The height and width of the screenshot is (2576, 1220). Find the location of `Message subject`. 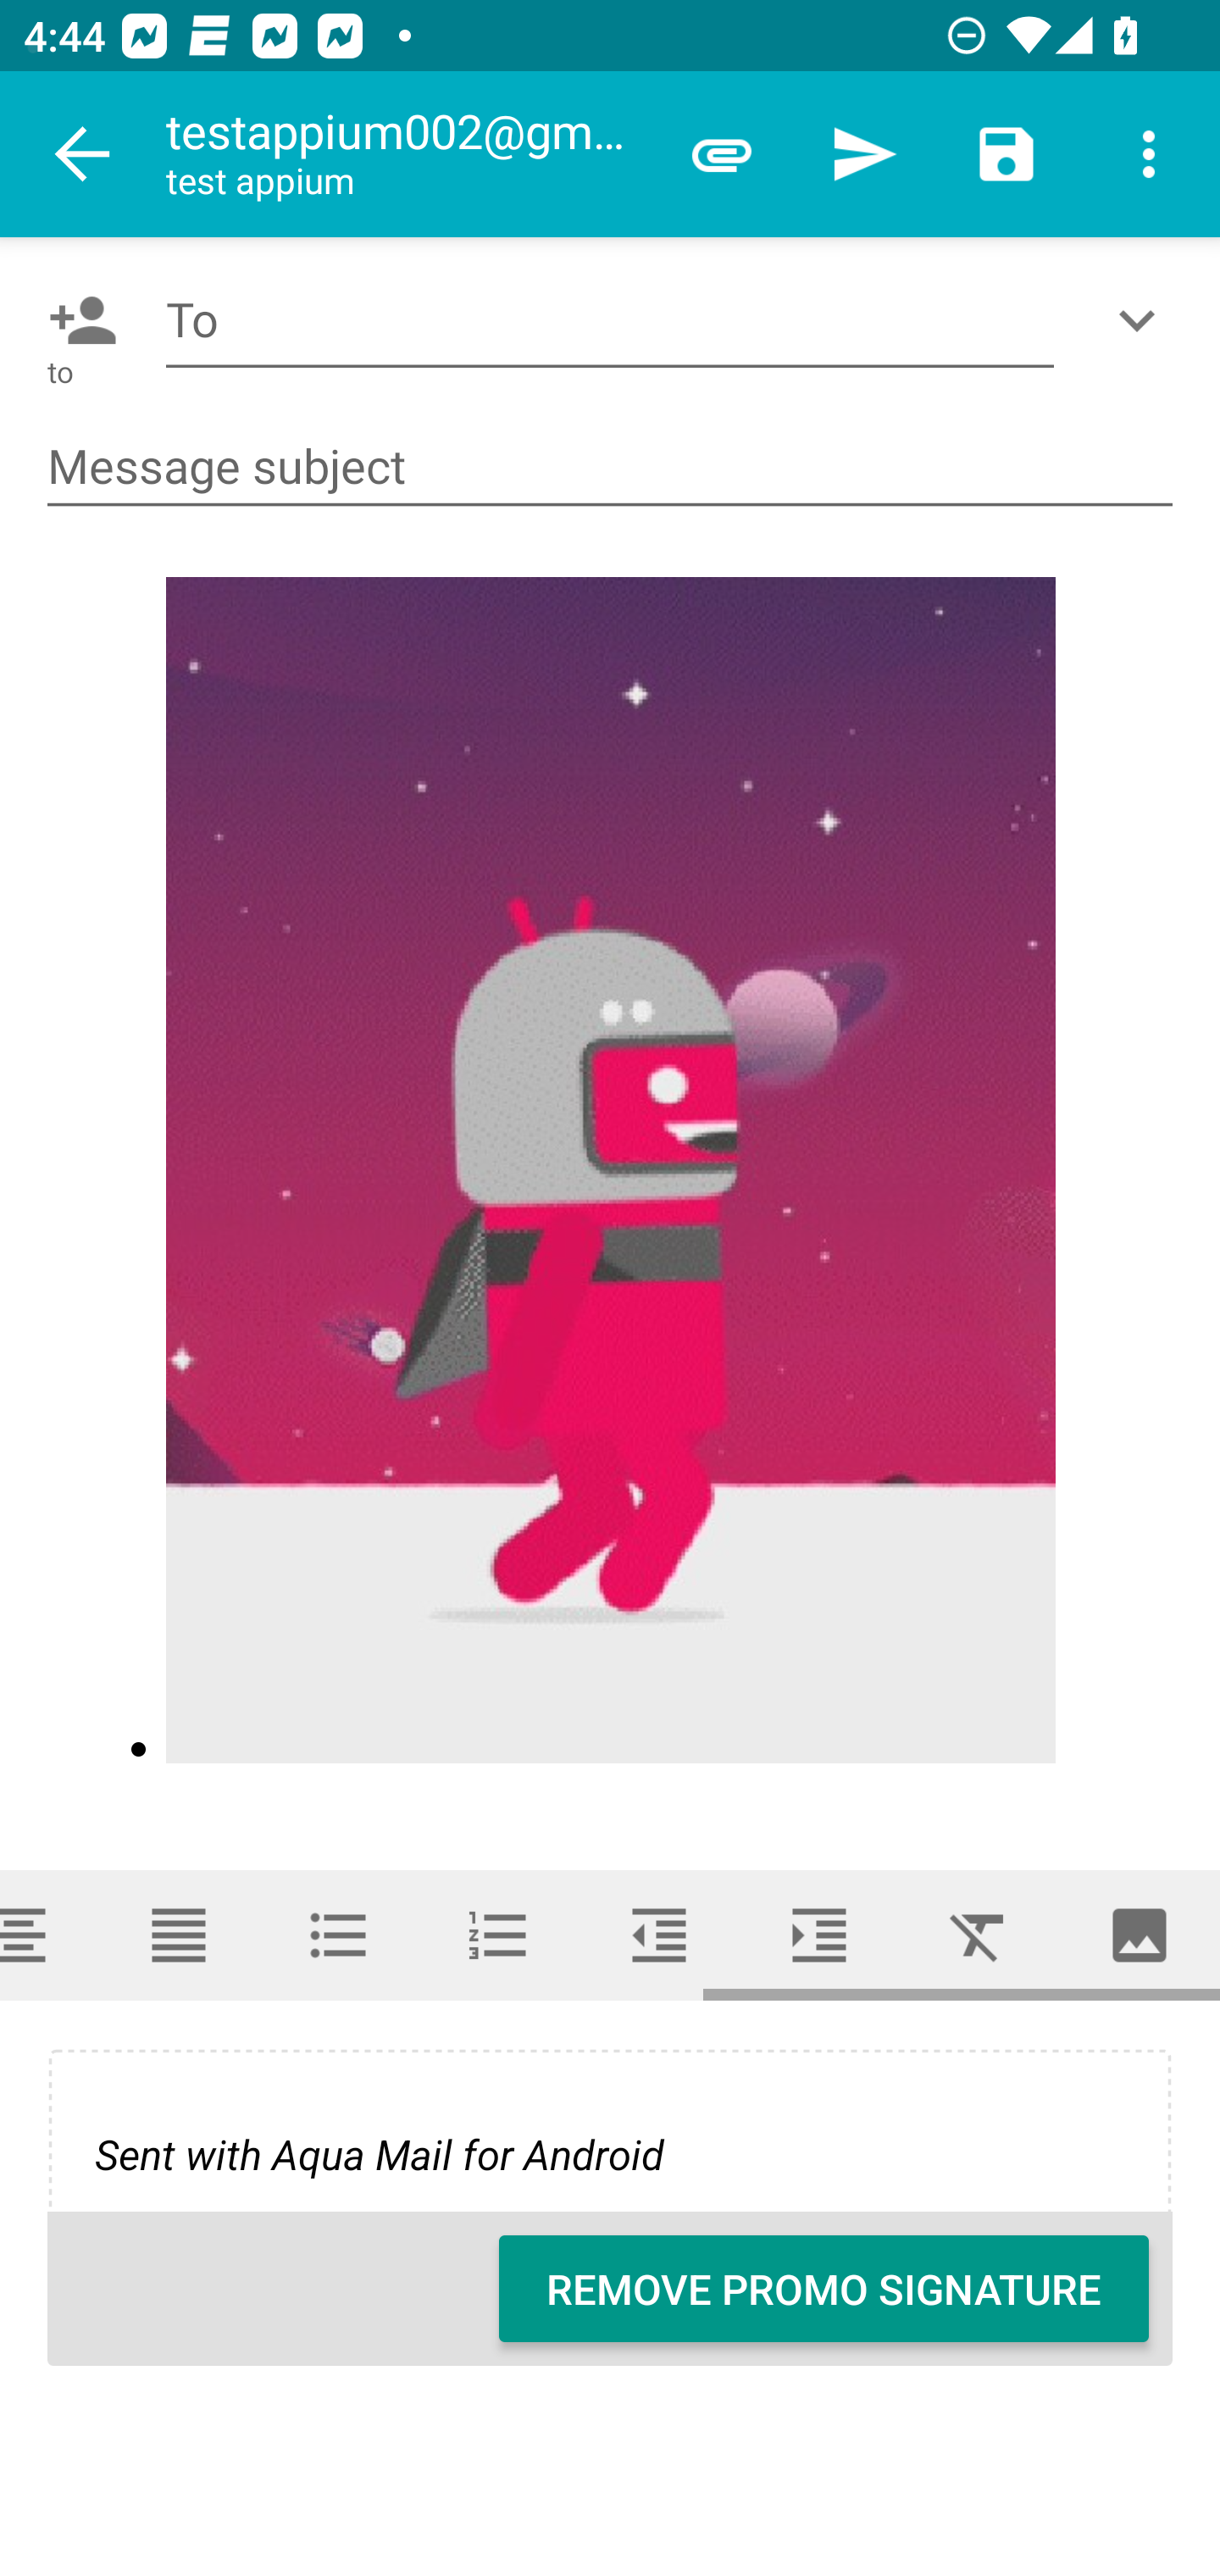

Message subject is located at coordinates (610, 468).